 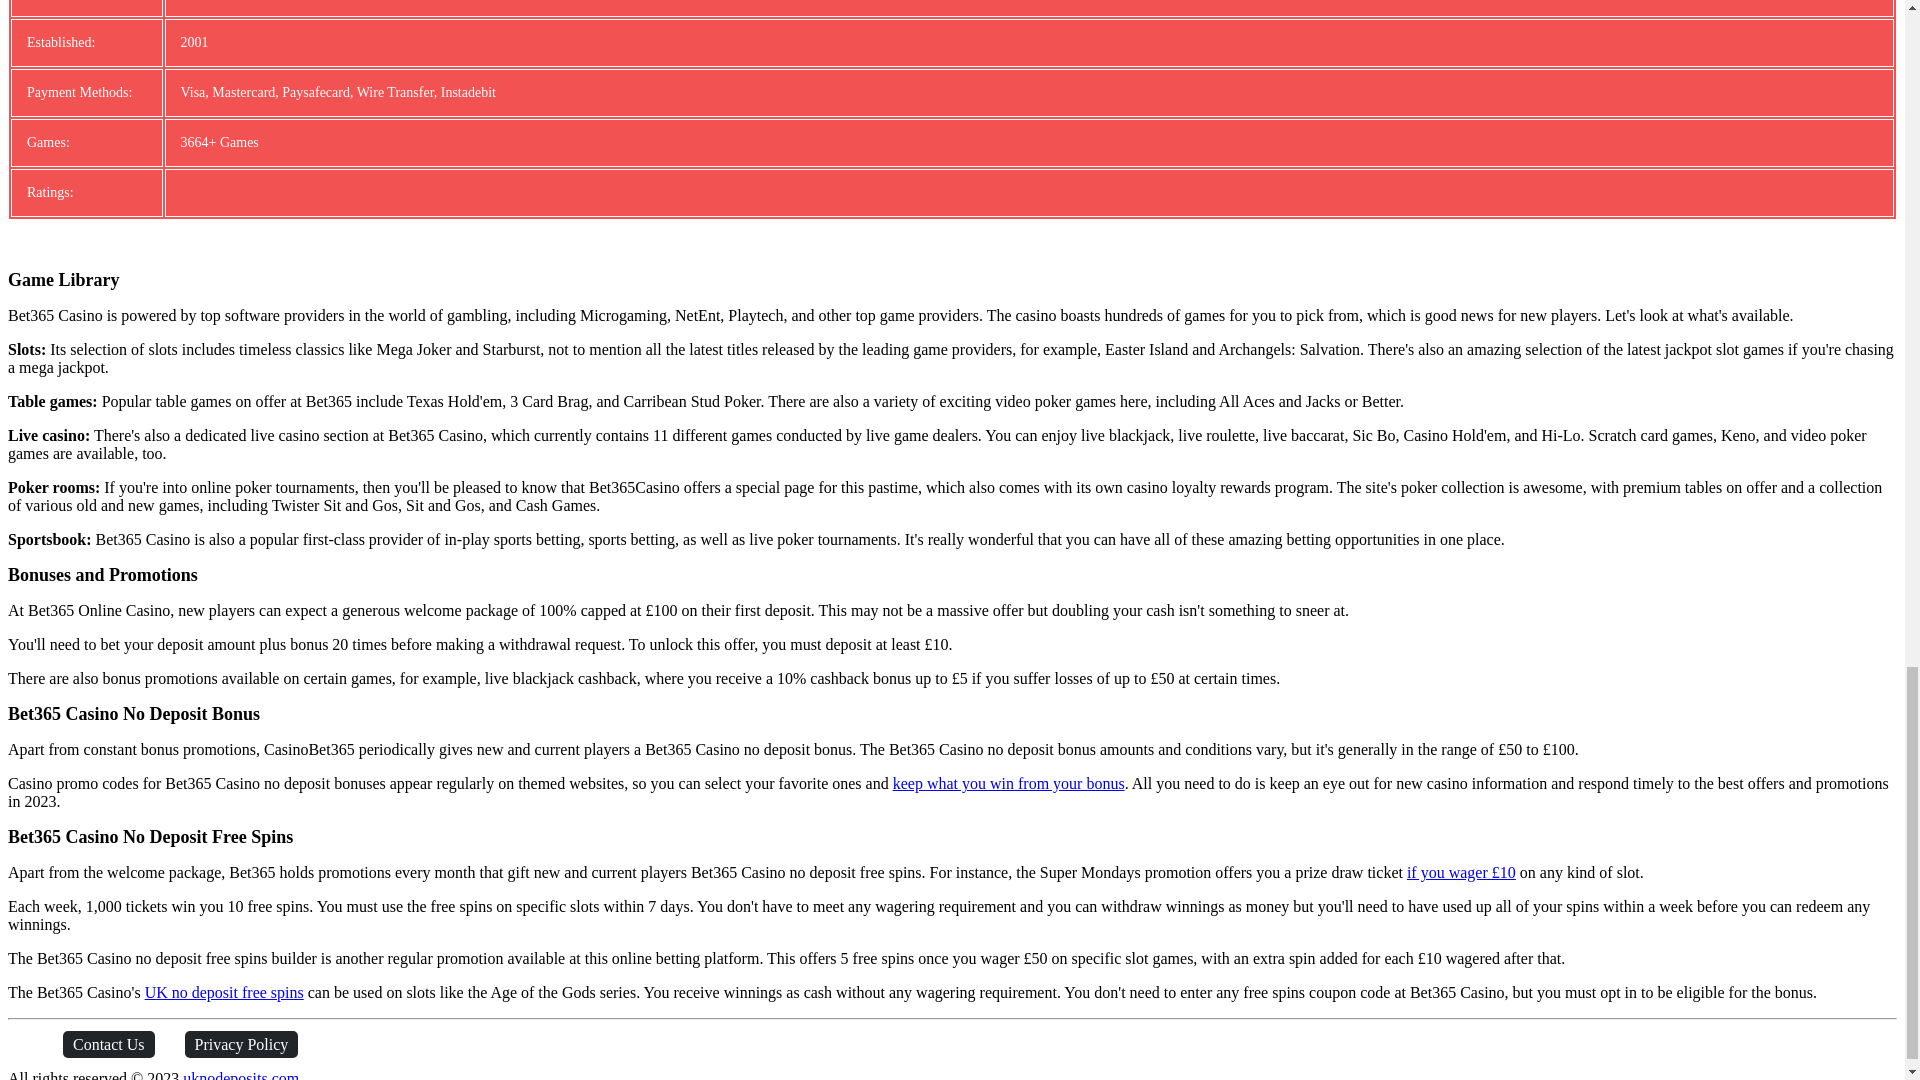 What do you see at coordinates (224, 992) in the screenshot?
I see `UK no deposit free spins` at bounding box center [224, 992].